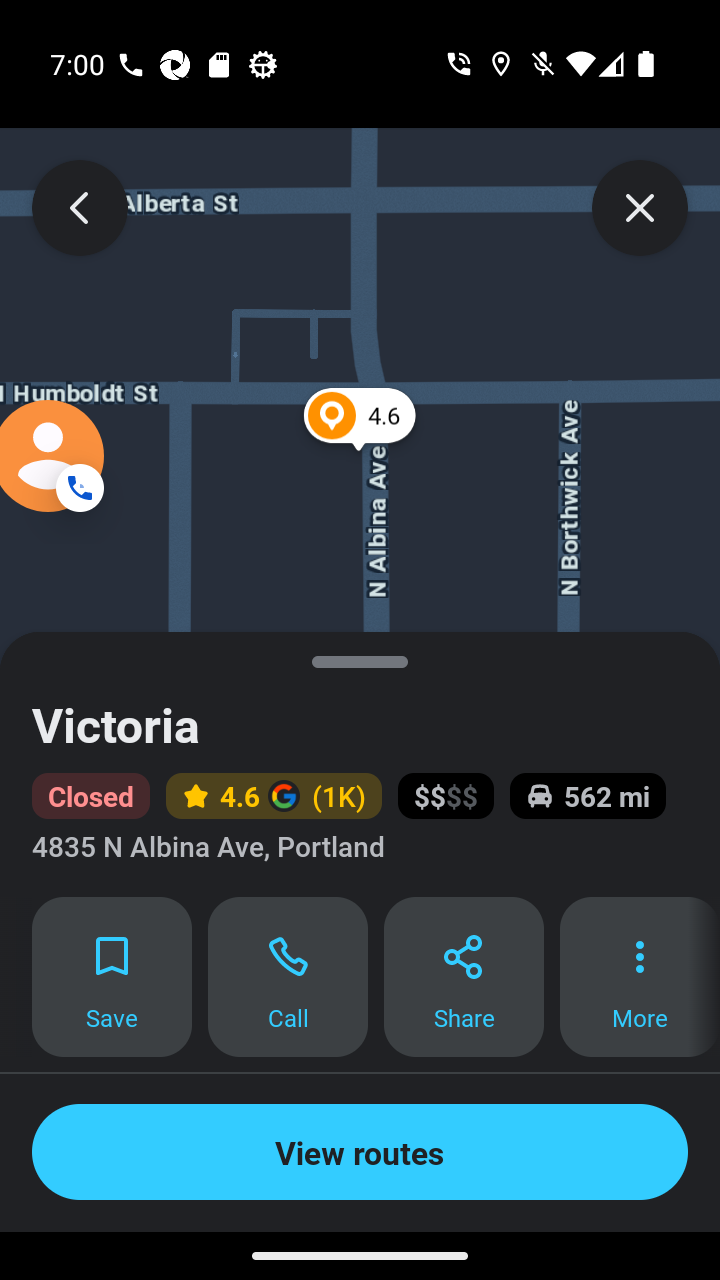  Describe the element at coordinates (464, 977) in the screenshot. I see `Share` at that location.